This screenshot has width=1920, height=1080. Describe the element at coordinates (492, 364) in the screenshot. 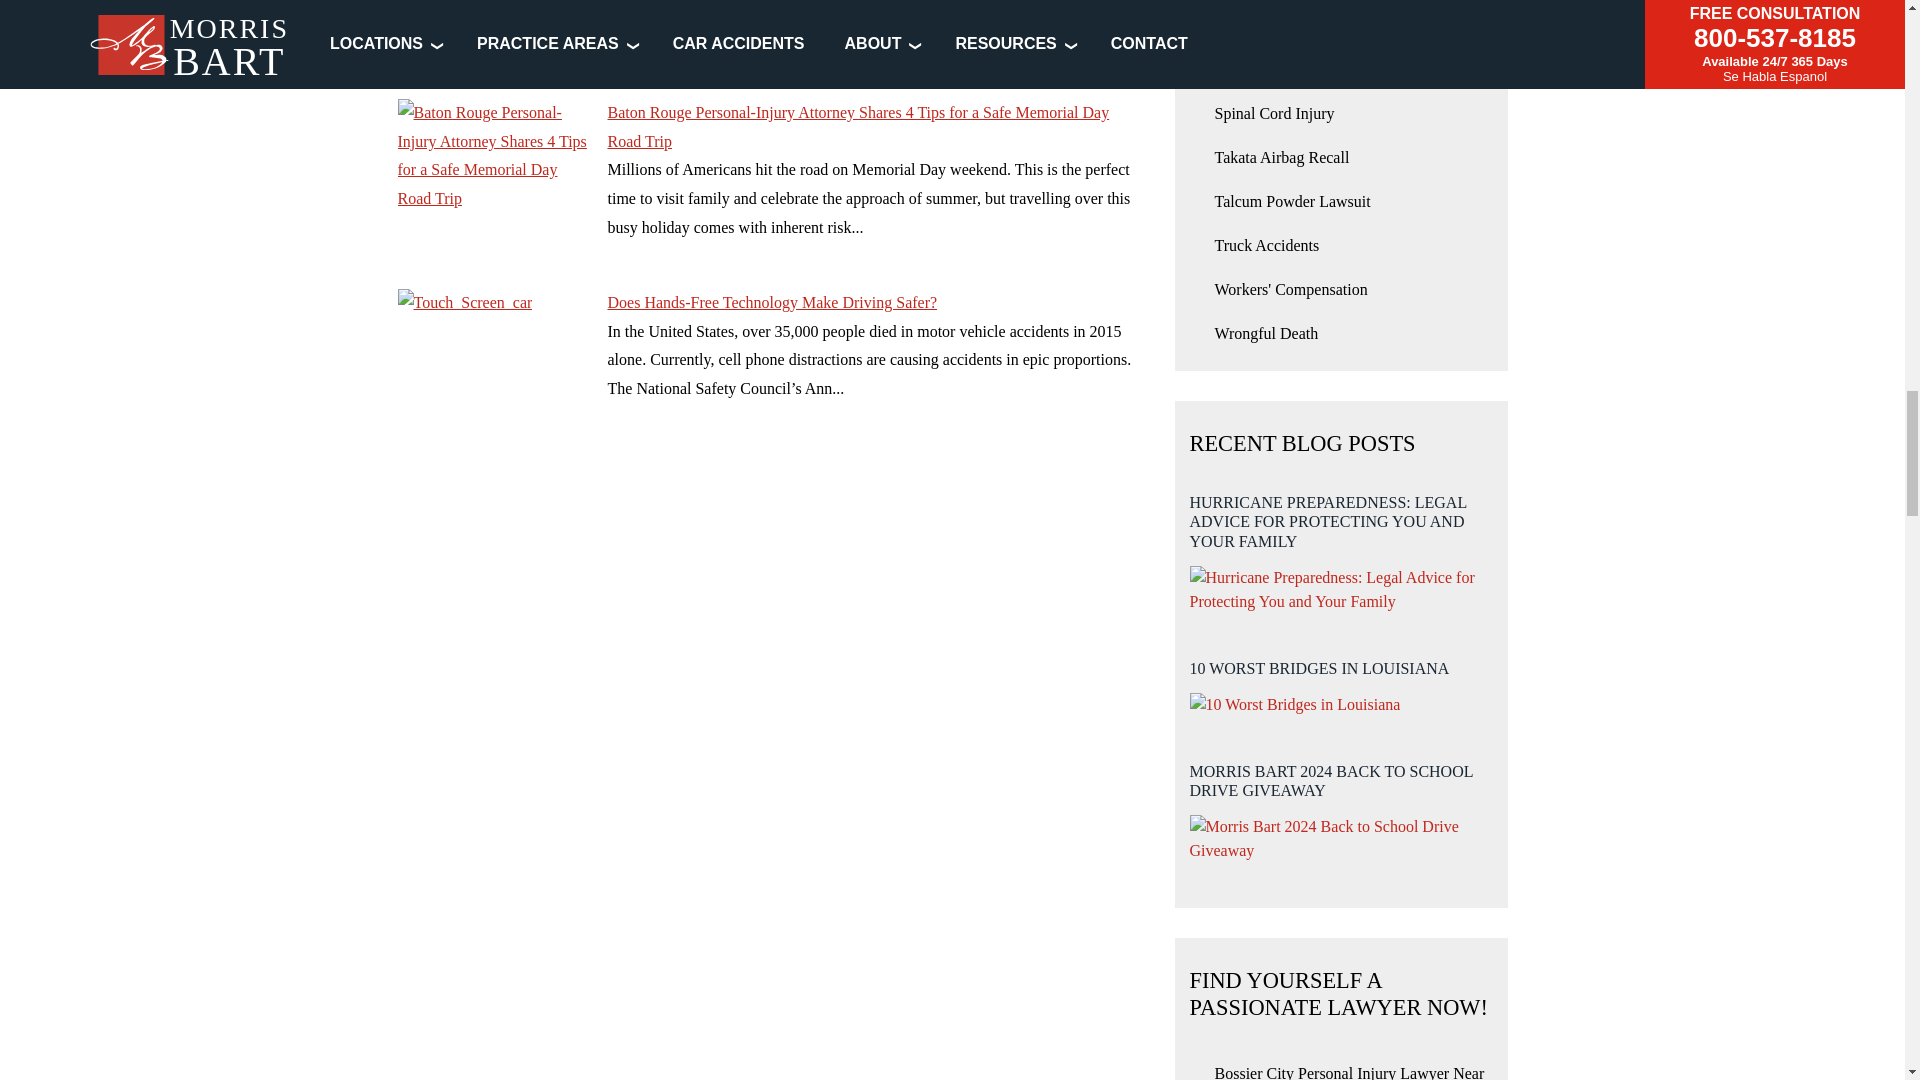

I see `Does Hands-Free Technology Make Driving Safer?` at that location.